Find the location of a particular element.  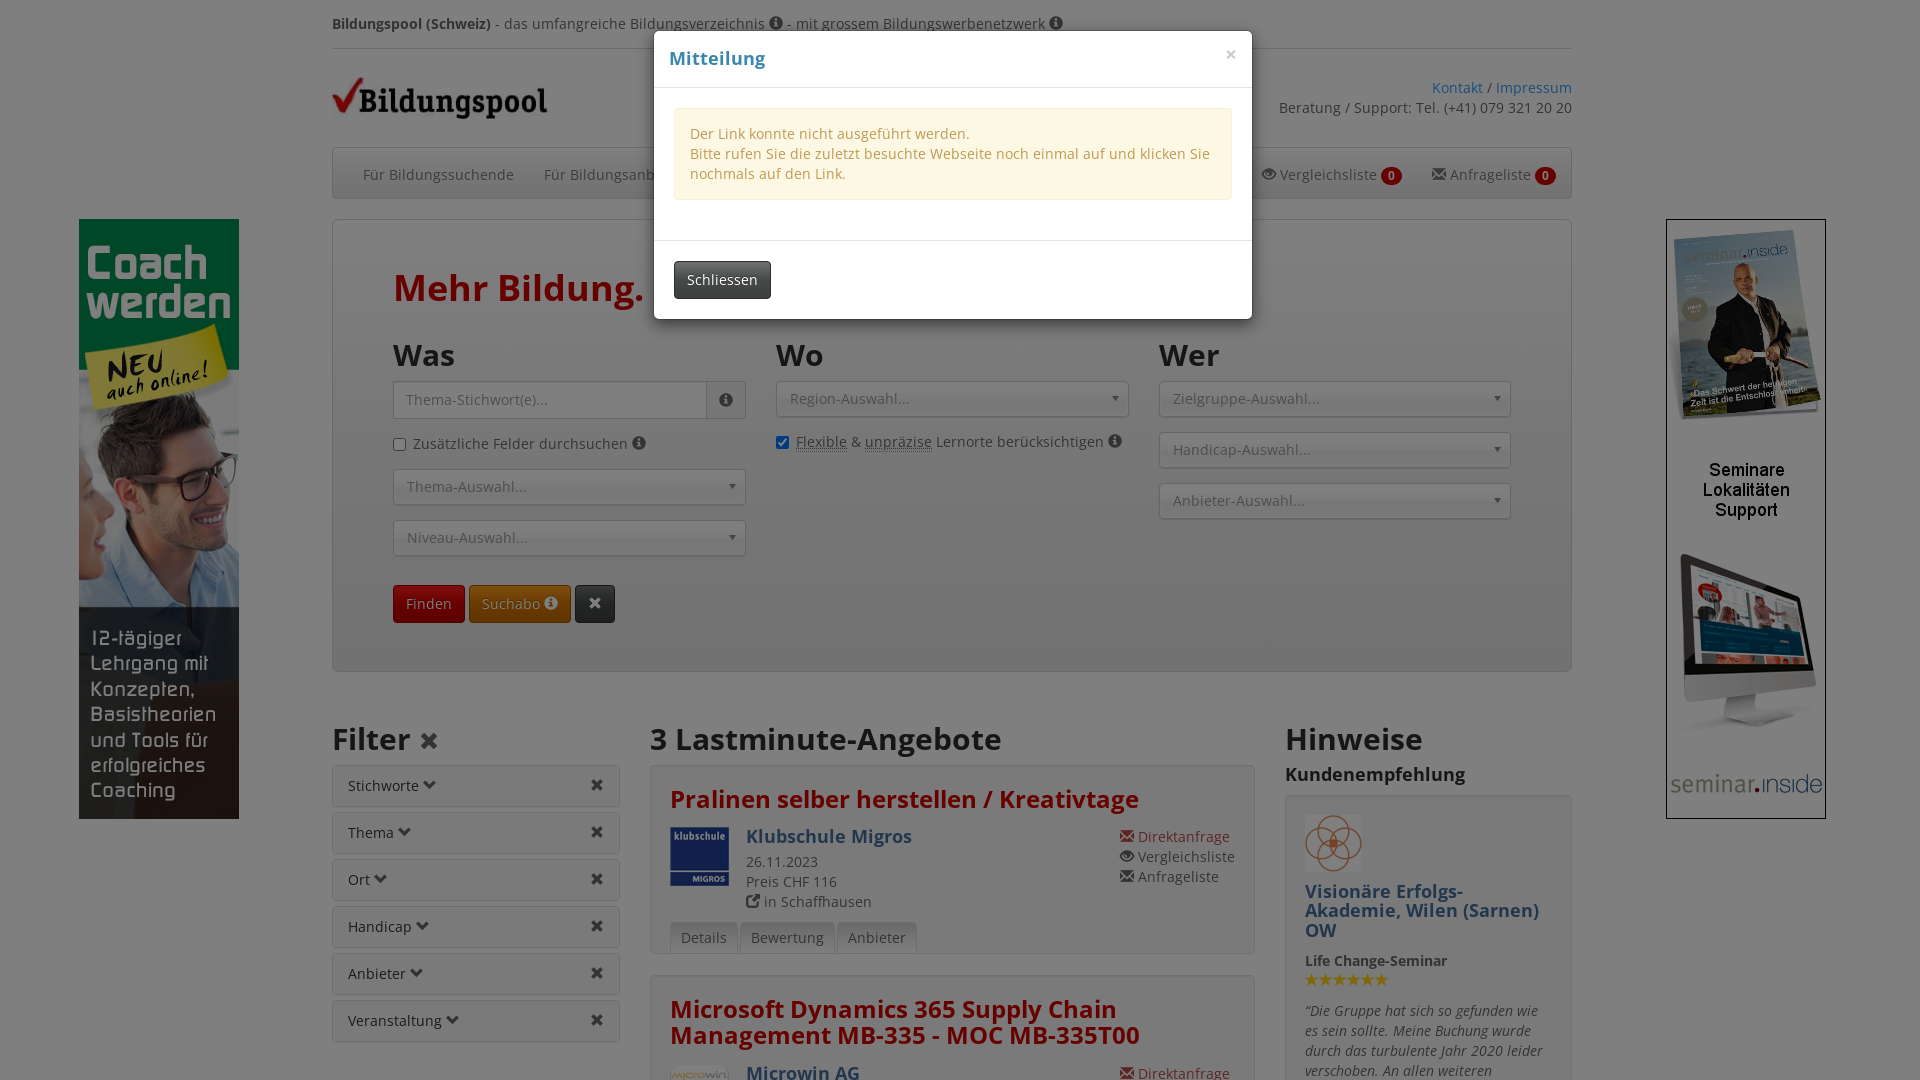

Schliessen is located at coordinates (722, 280).